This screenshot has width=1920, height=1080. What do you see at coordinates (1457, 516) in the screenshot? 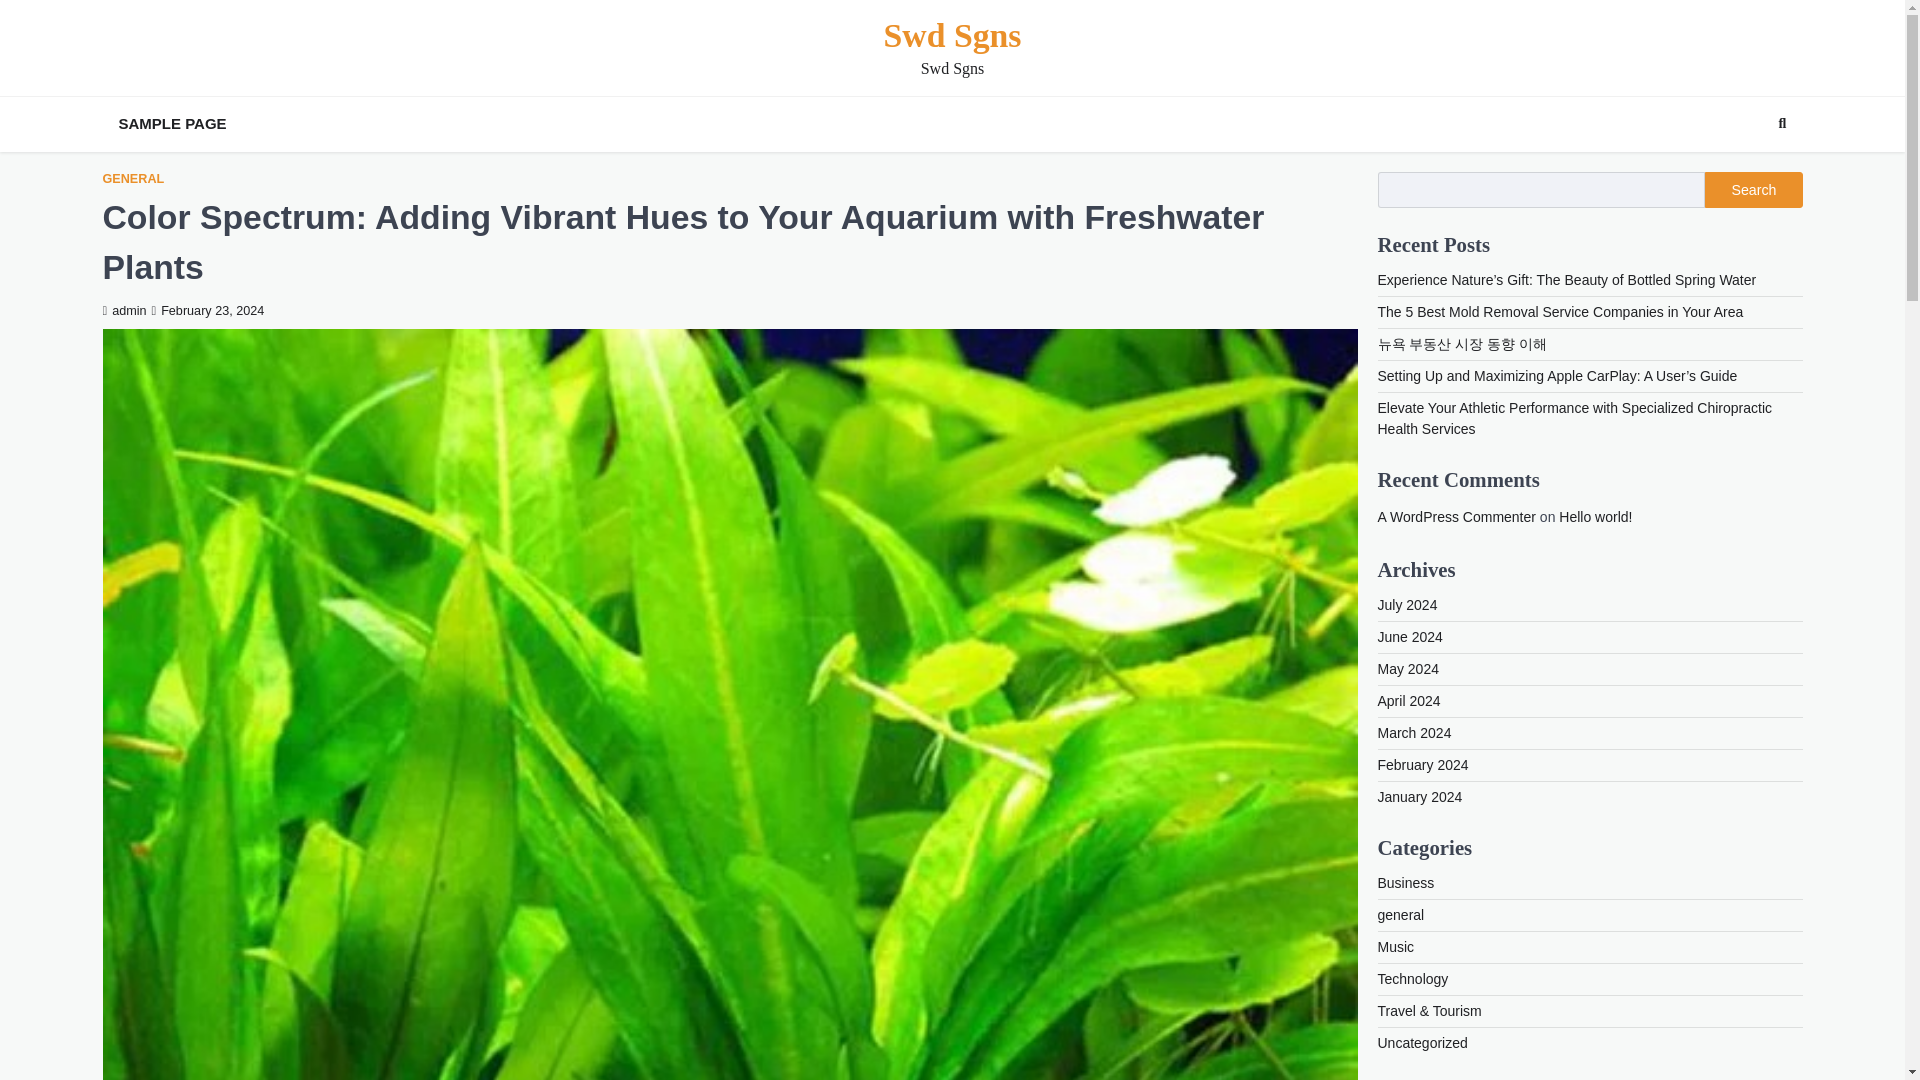
I see `A WordPress Commenter` at bounding box center [1457, 516].